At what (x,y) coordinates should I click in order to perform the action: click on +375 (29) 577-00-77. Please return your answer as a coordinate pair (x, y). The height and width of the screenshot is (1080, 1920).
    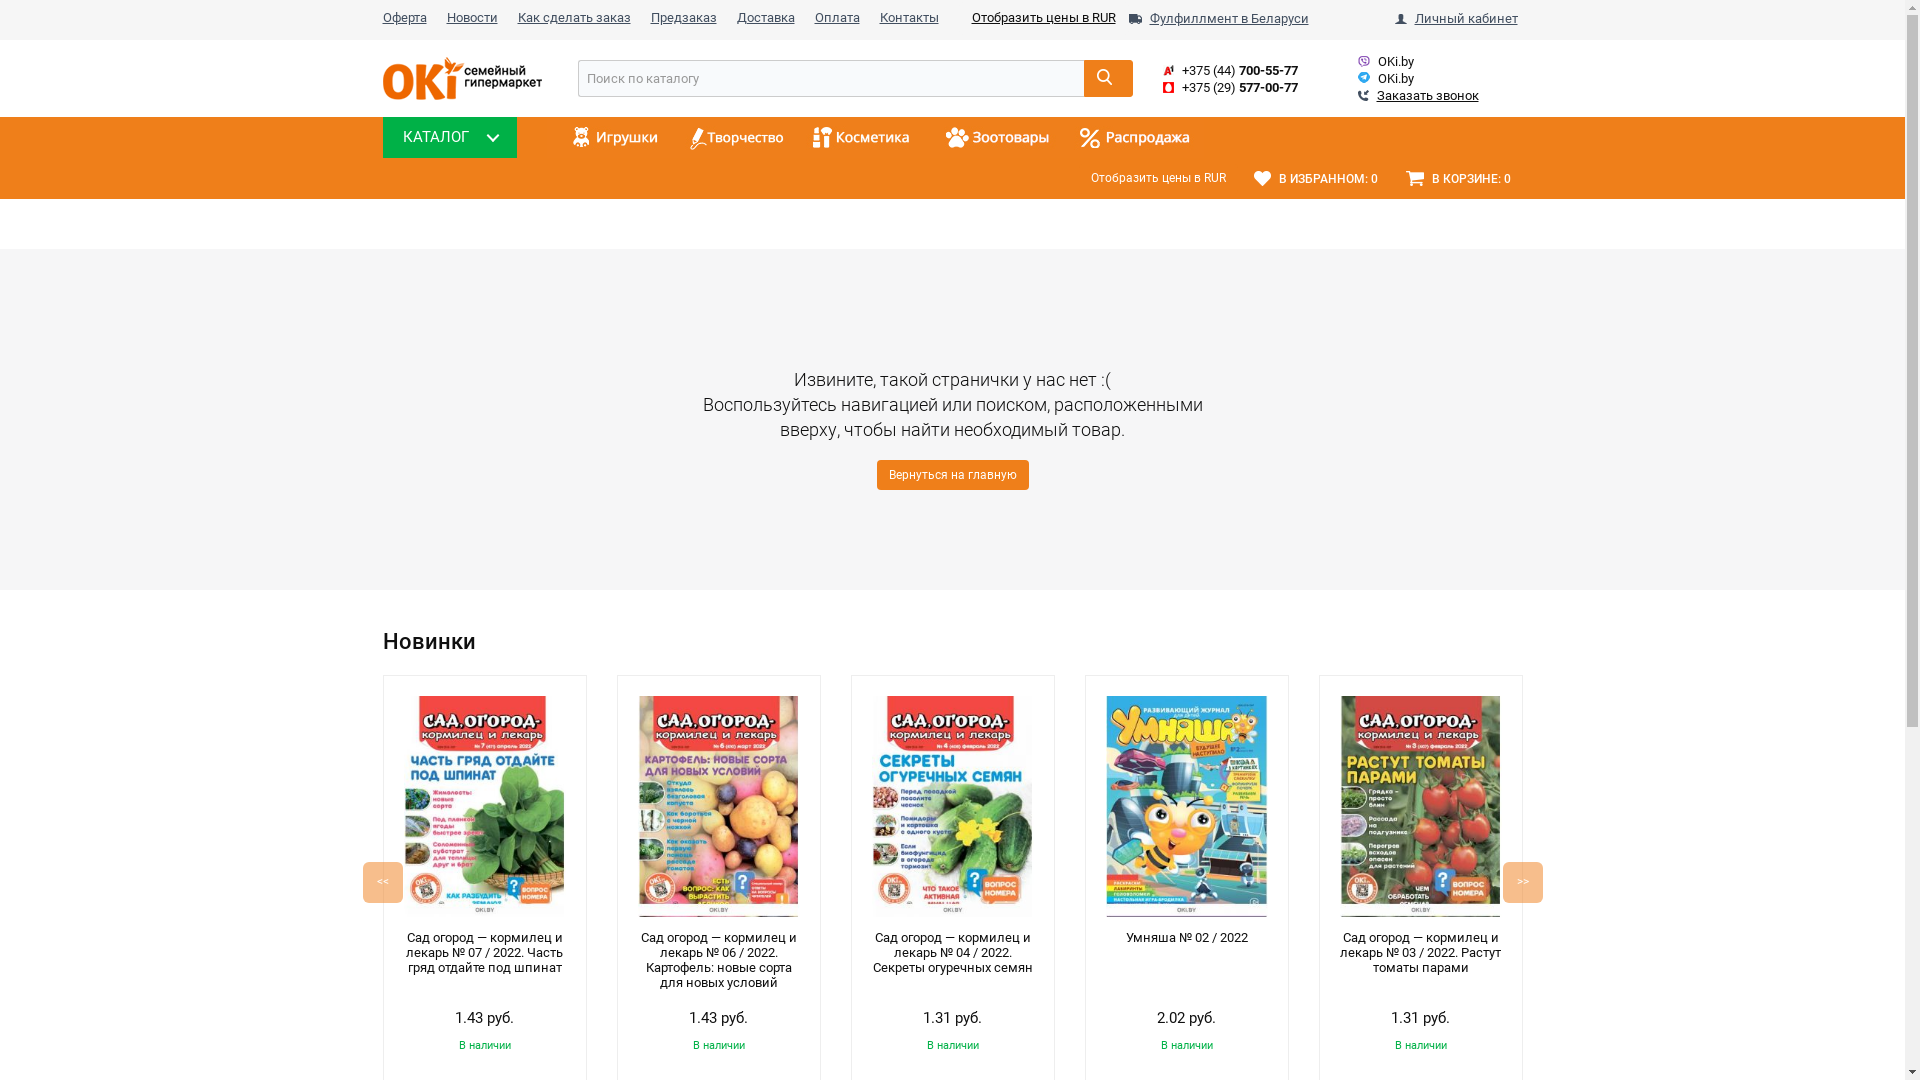
    Looking at the image, I should click on (1240, 88).